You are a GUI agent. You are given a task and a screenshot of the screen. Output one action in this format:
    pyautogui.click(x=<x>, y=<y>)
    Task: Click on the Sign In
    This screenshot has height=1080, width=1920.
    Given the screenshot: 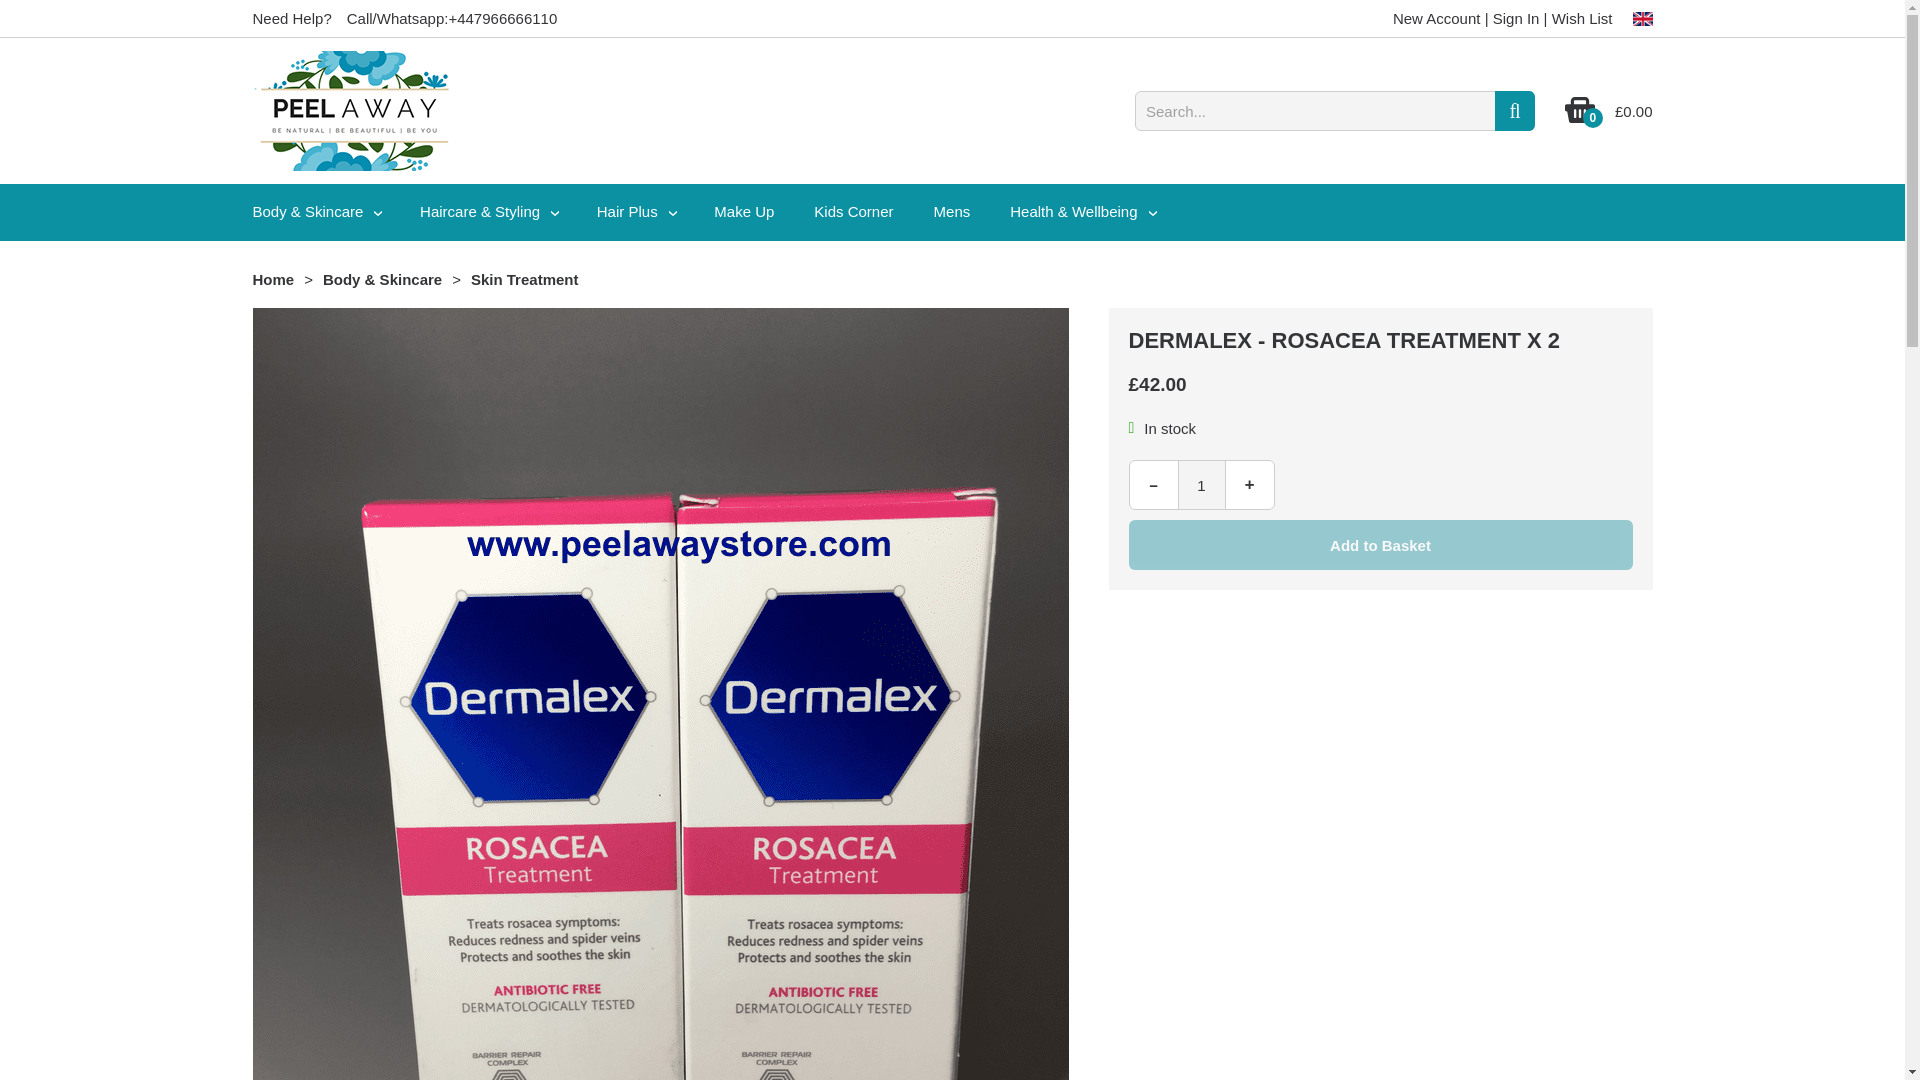 What is the action you would take?
    pyautogui.click(x=1516, y=18)
    